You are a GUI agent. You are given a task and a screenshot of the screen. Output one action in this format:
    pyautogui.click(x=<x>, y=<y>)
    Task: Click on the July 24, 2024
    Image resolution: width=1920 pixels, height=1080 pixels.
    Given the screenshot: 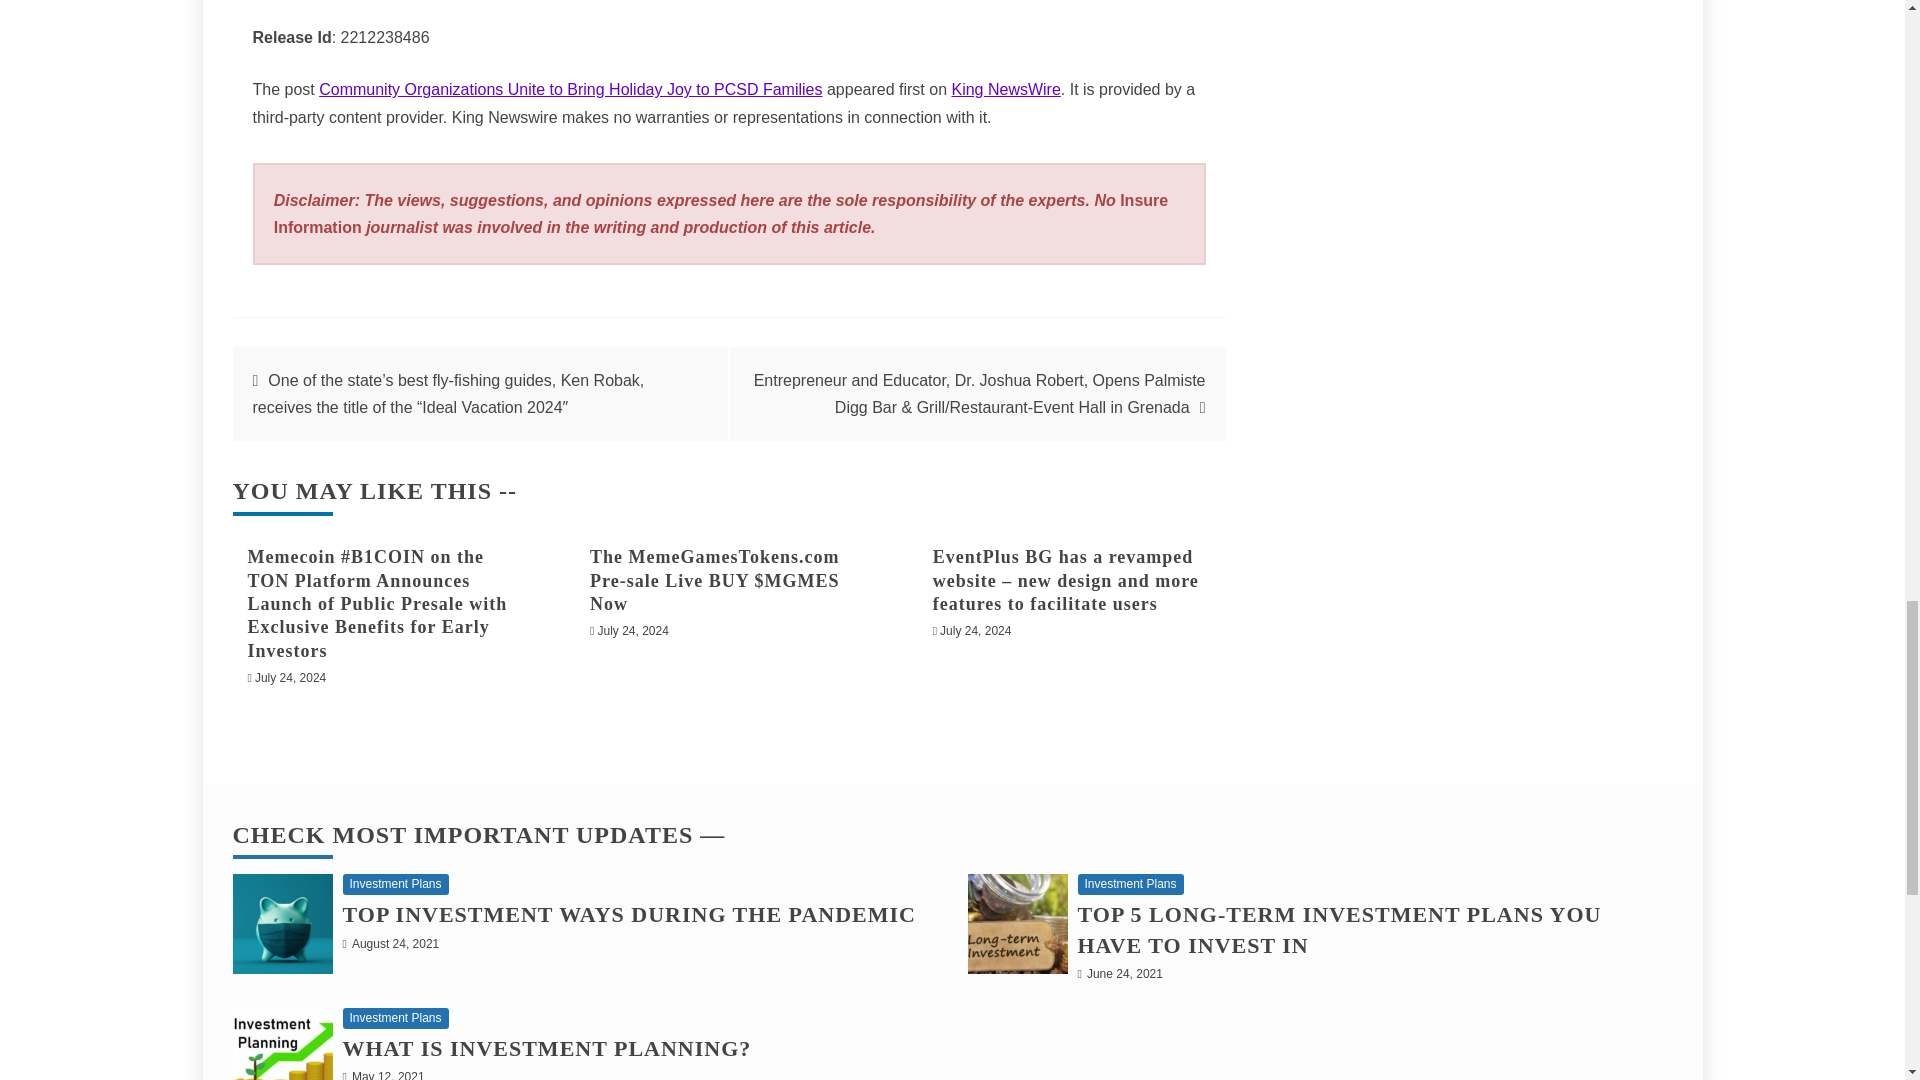 What is the action you would take?
    pyautogui.click(x=290, y=677)
    